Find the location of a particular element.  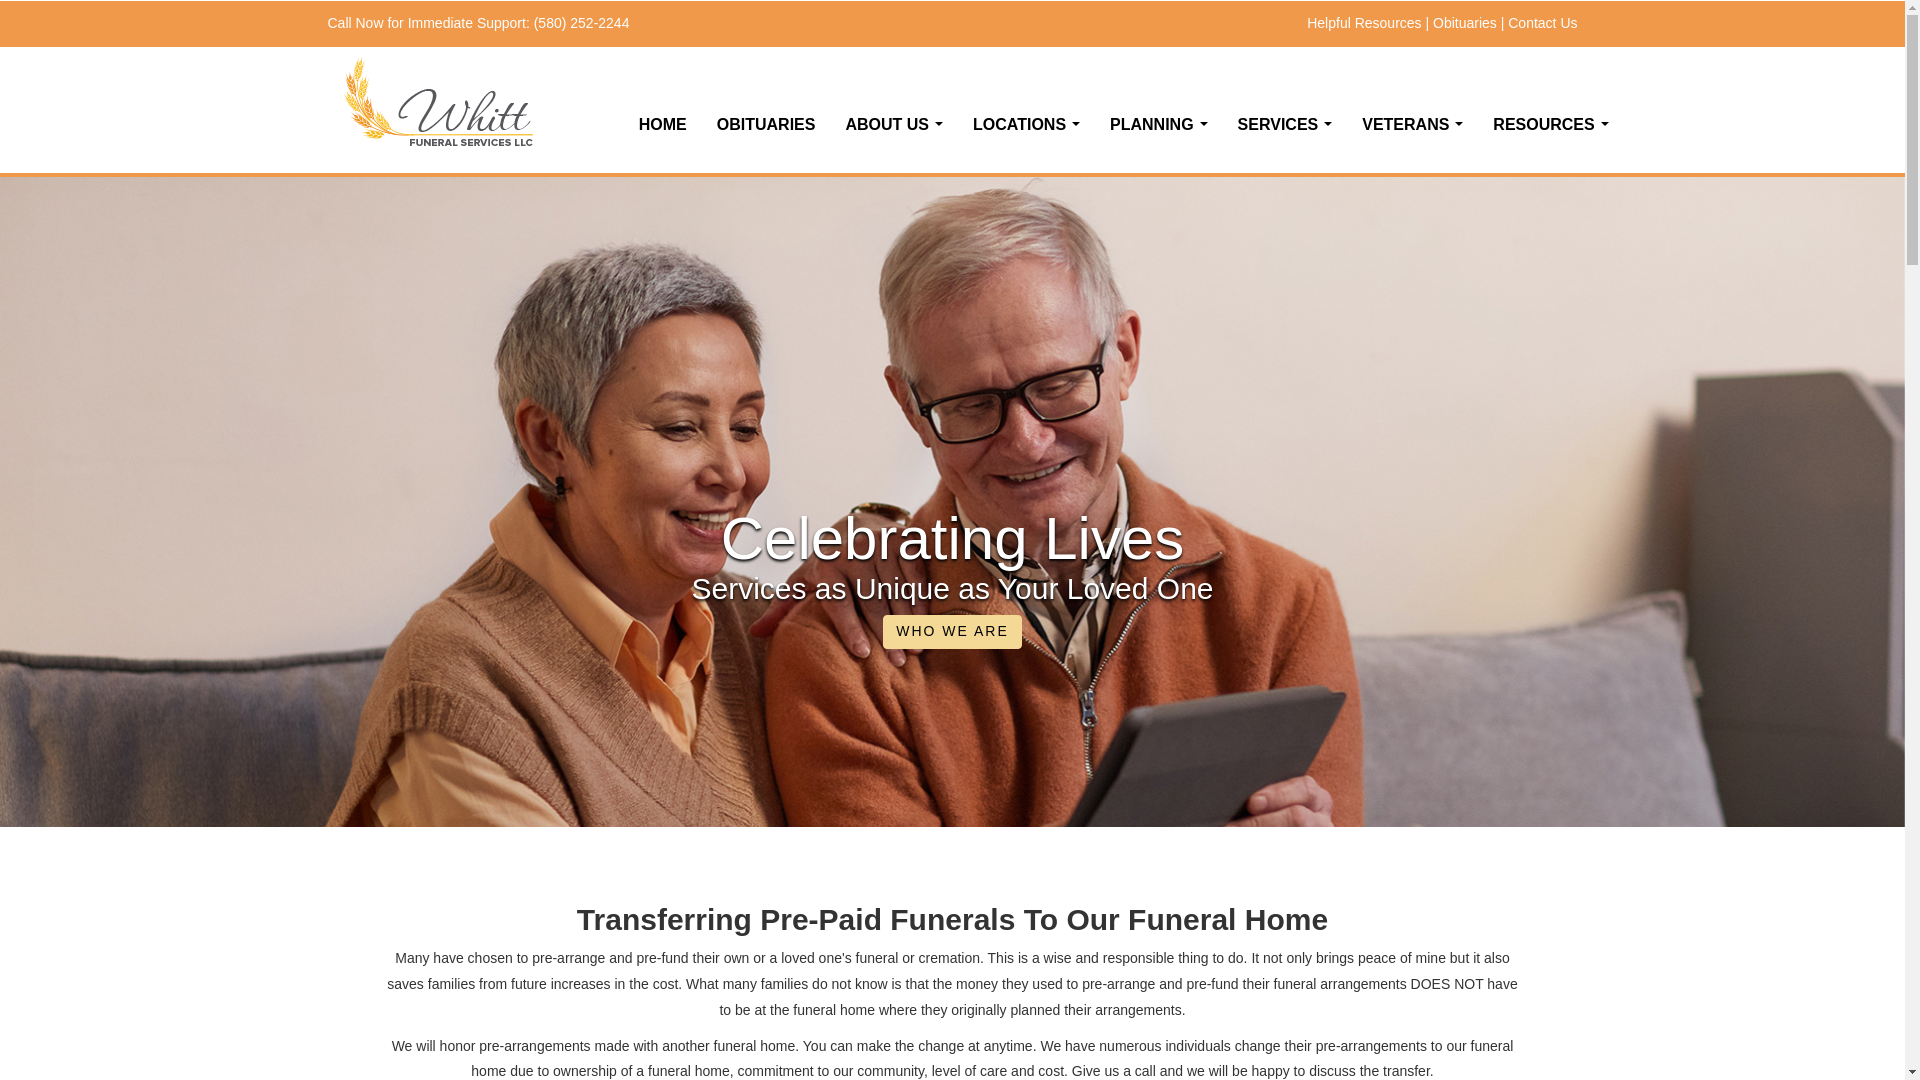

HOME is located at coordinates (663, 122).